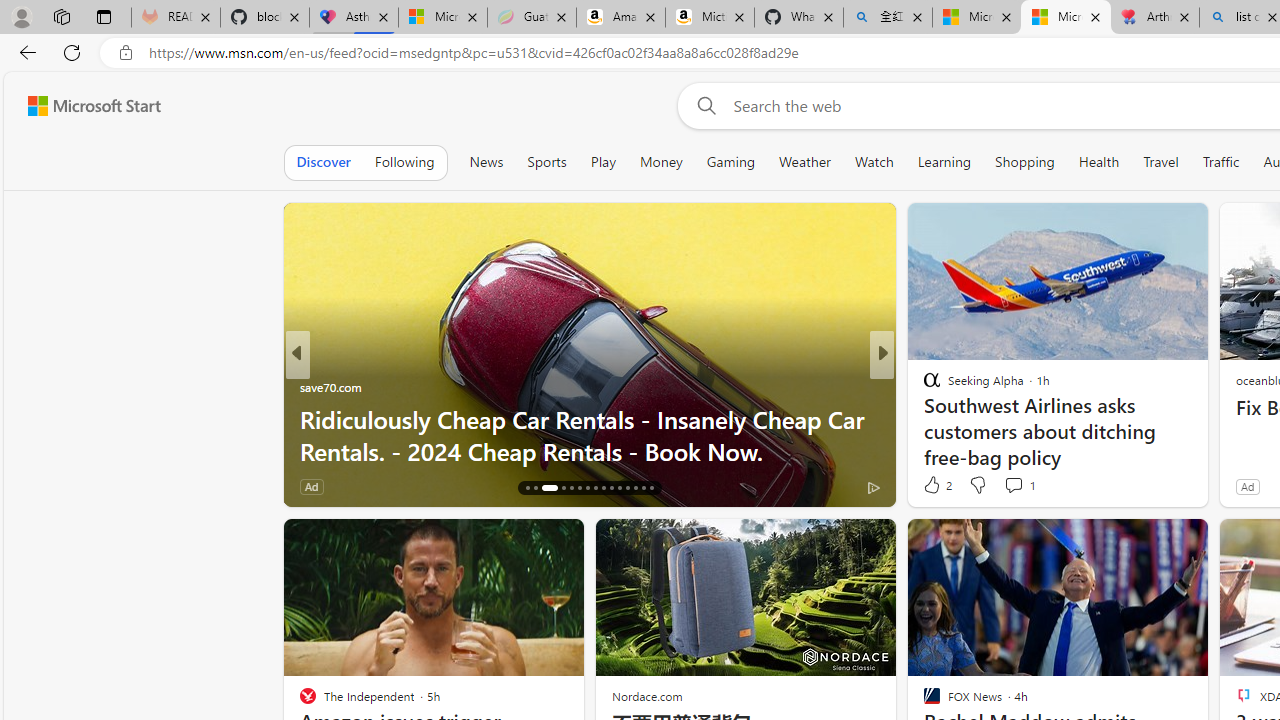  What do you see at coordinates (324, 162) in the screenshot?
I see `Discover` at bounding box center [324, 162].